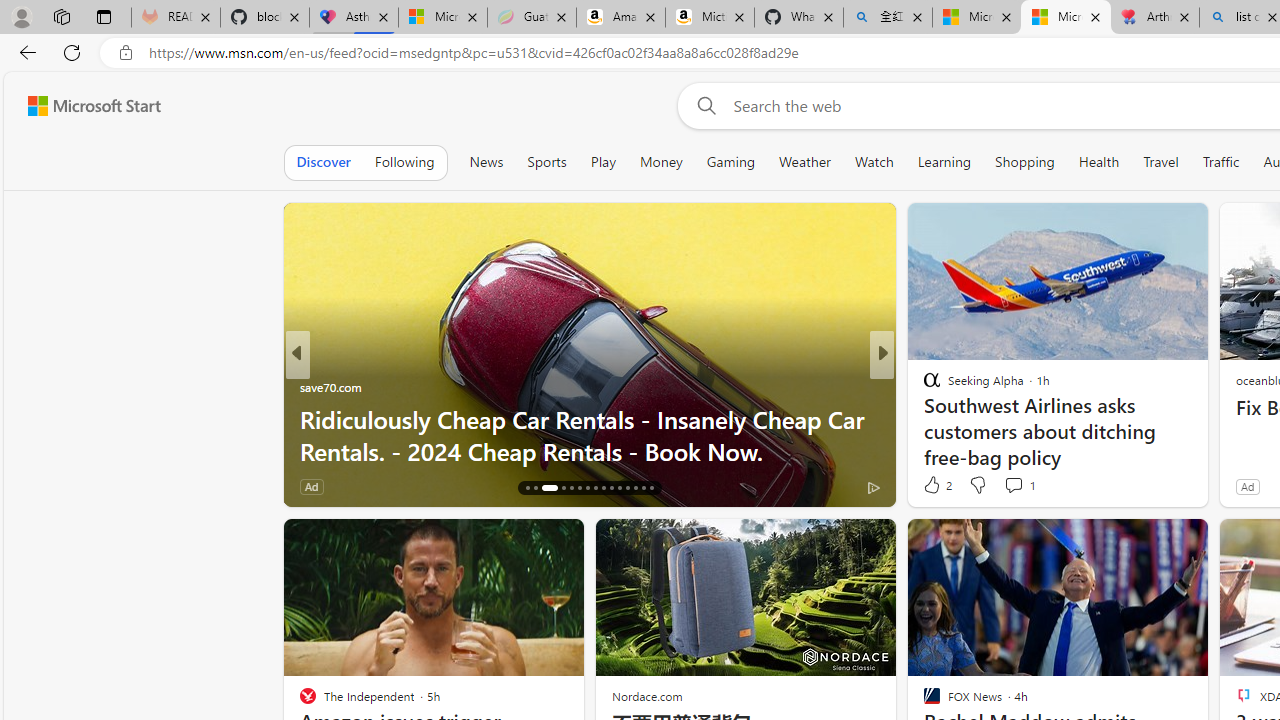  What do you see at coordinates (324, 162) in the screenshot?
I see `Discover` at bounding box center [324, 162].